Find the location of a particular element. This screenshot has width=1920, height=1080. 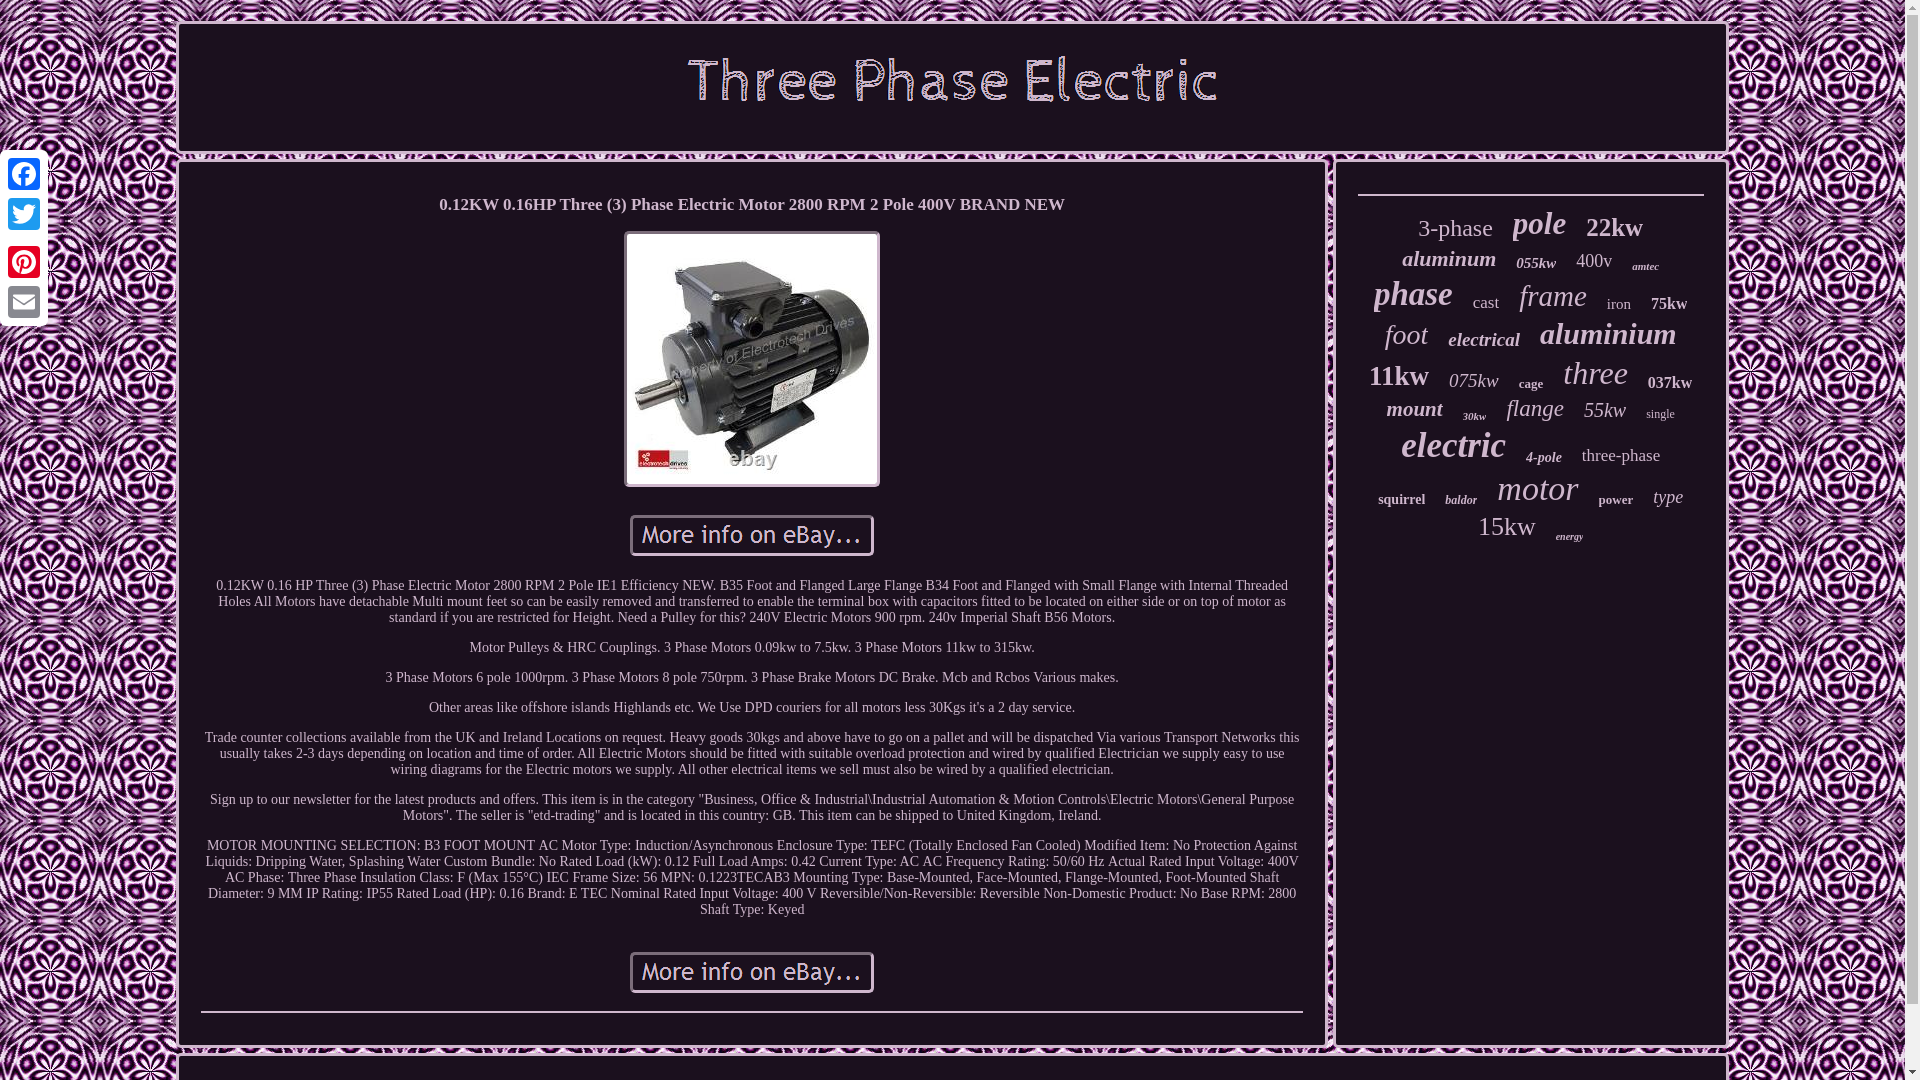

55kw is located at coordinates (1605, 410).